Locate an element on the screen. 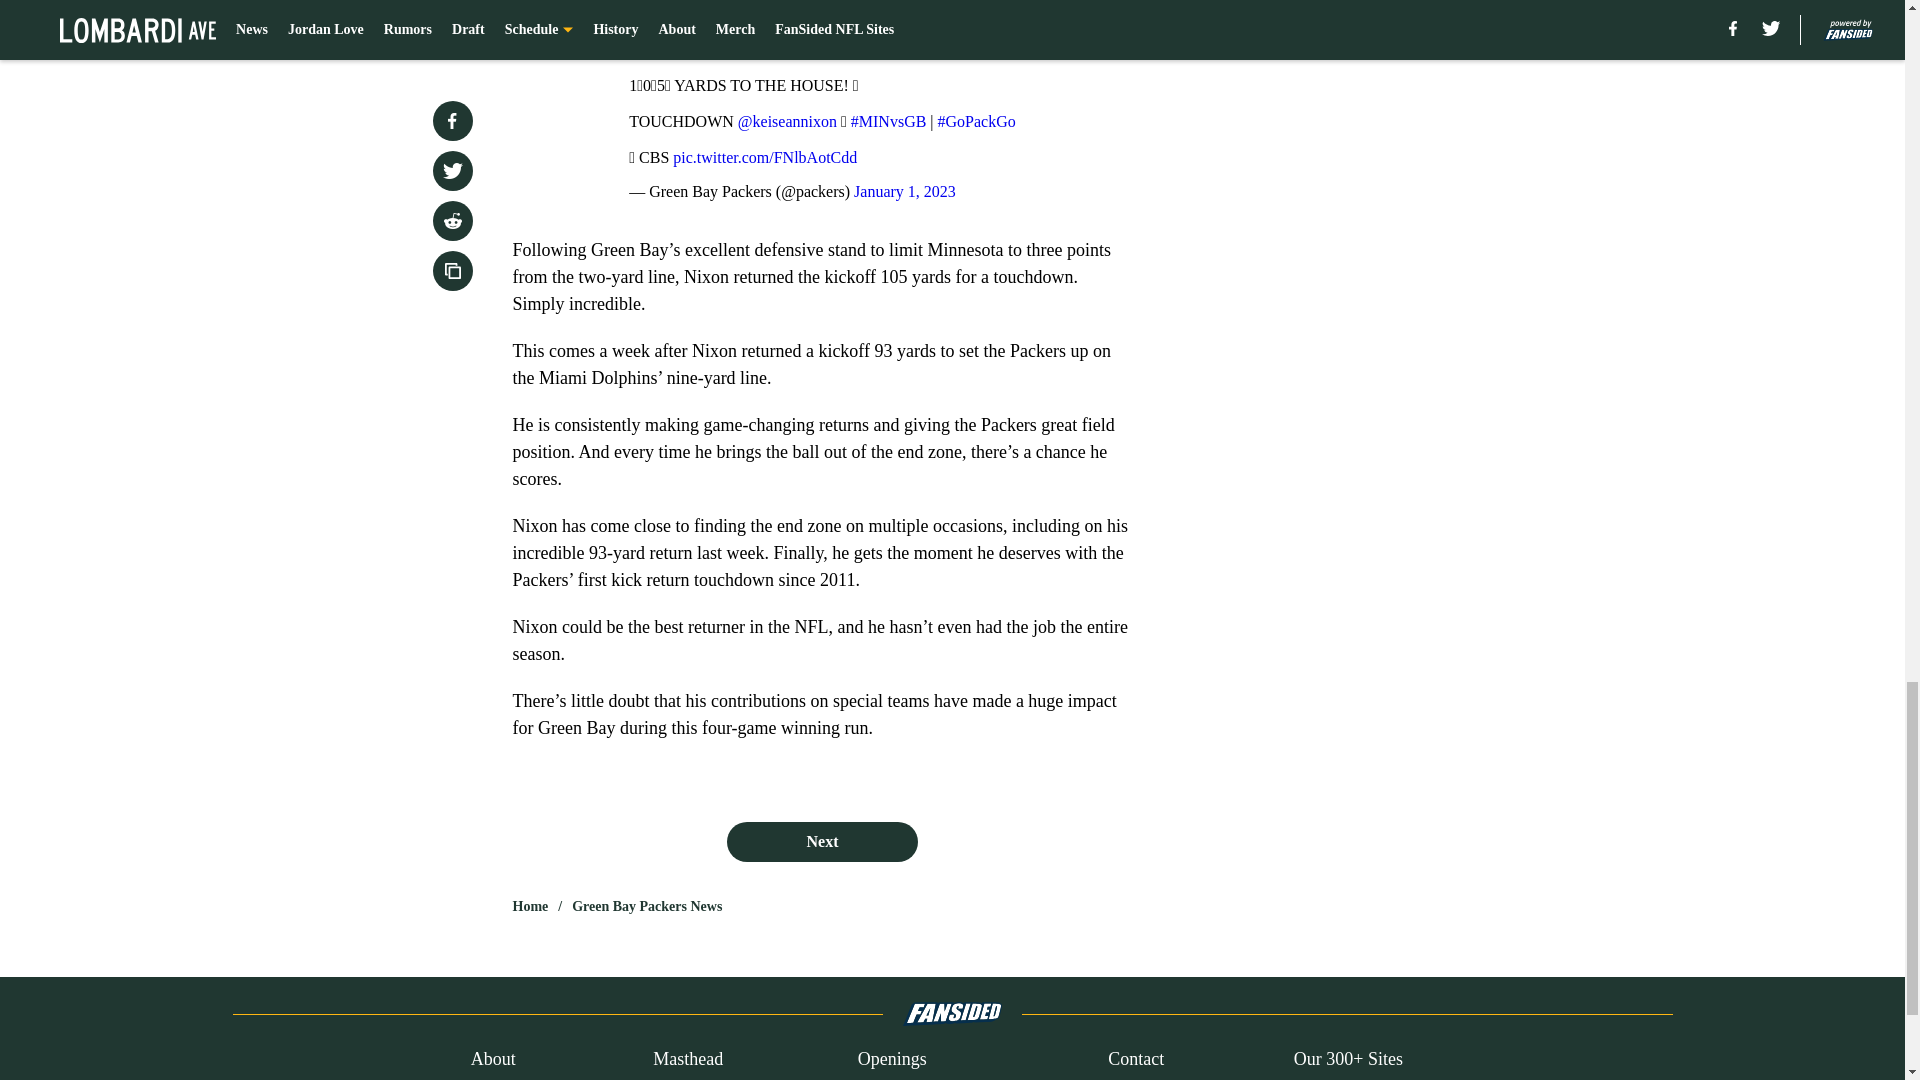  Home is located at coordinates (530, 906).